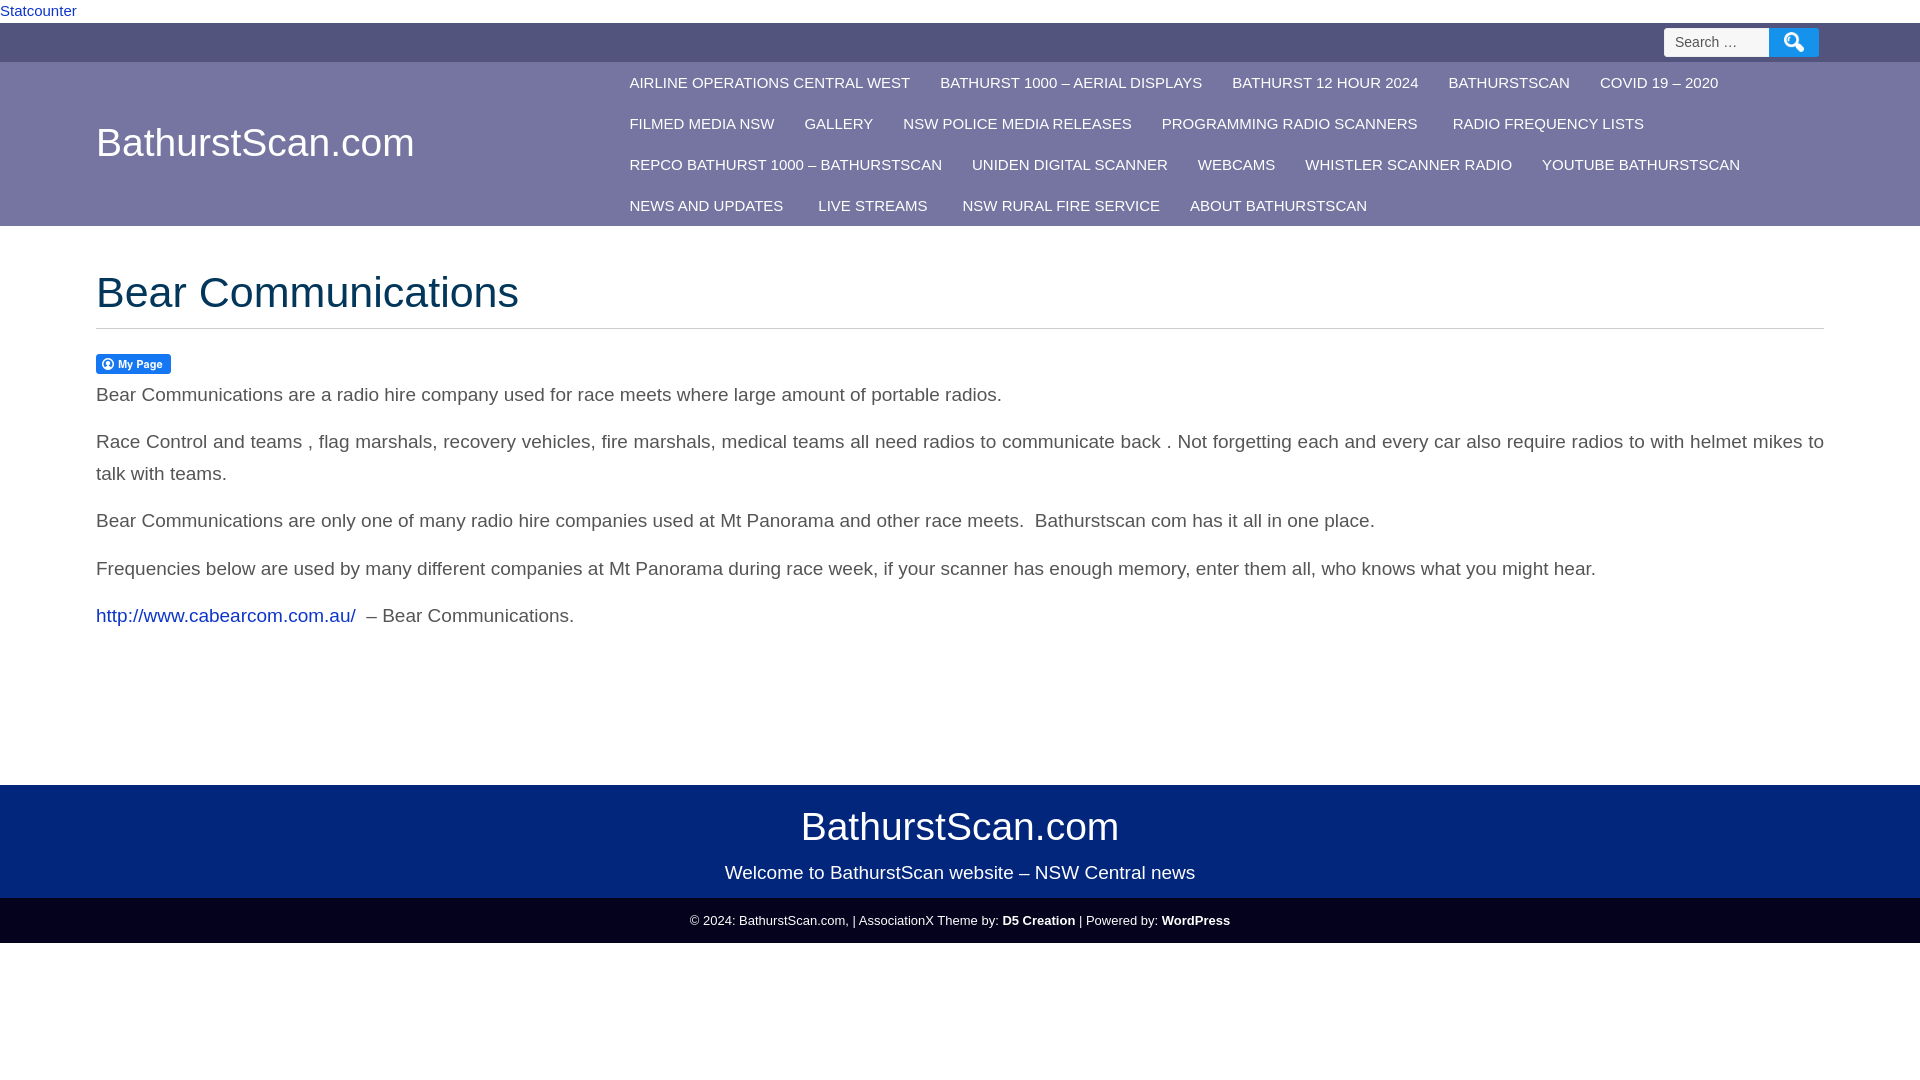  Describe the element at coordinates (702, 122) in the screenshot. I see `FILMED MEDIA NSW` at that location.